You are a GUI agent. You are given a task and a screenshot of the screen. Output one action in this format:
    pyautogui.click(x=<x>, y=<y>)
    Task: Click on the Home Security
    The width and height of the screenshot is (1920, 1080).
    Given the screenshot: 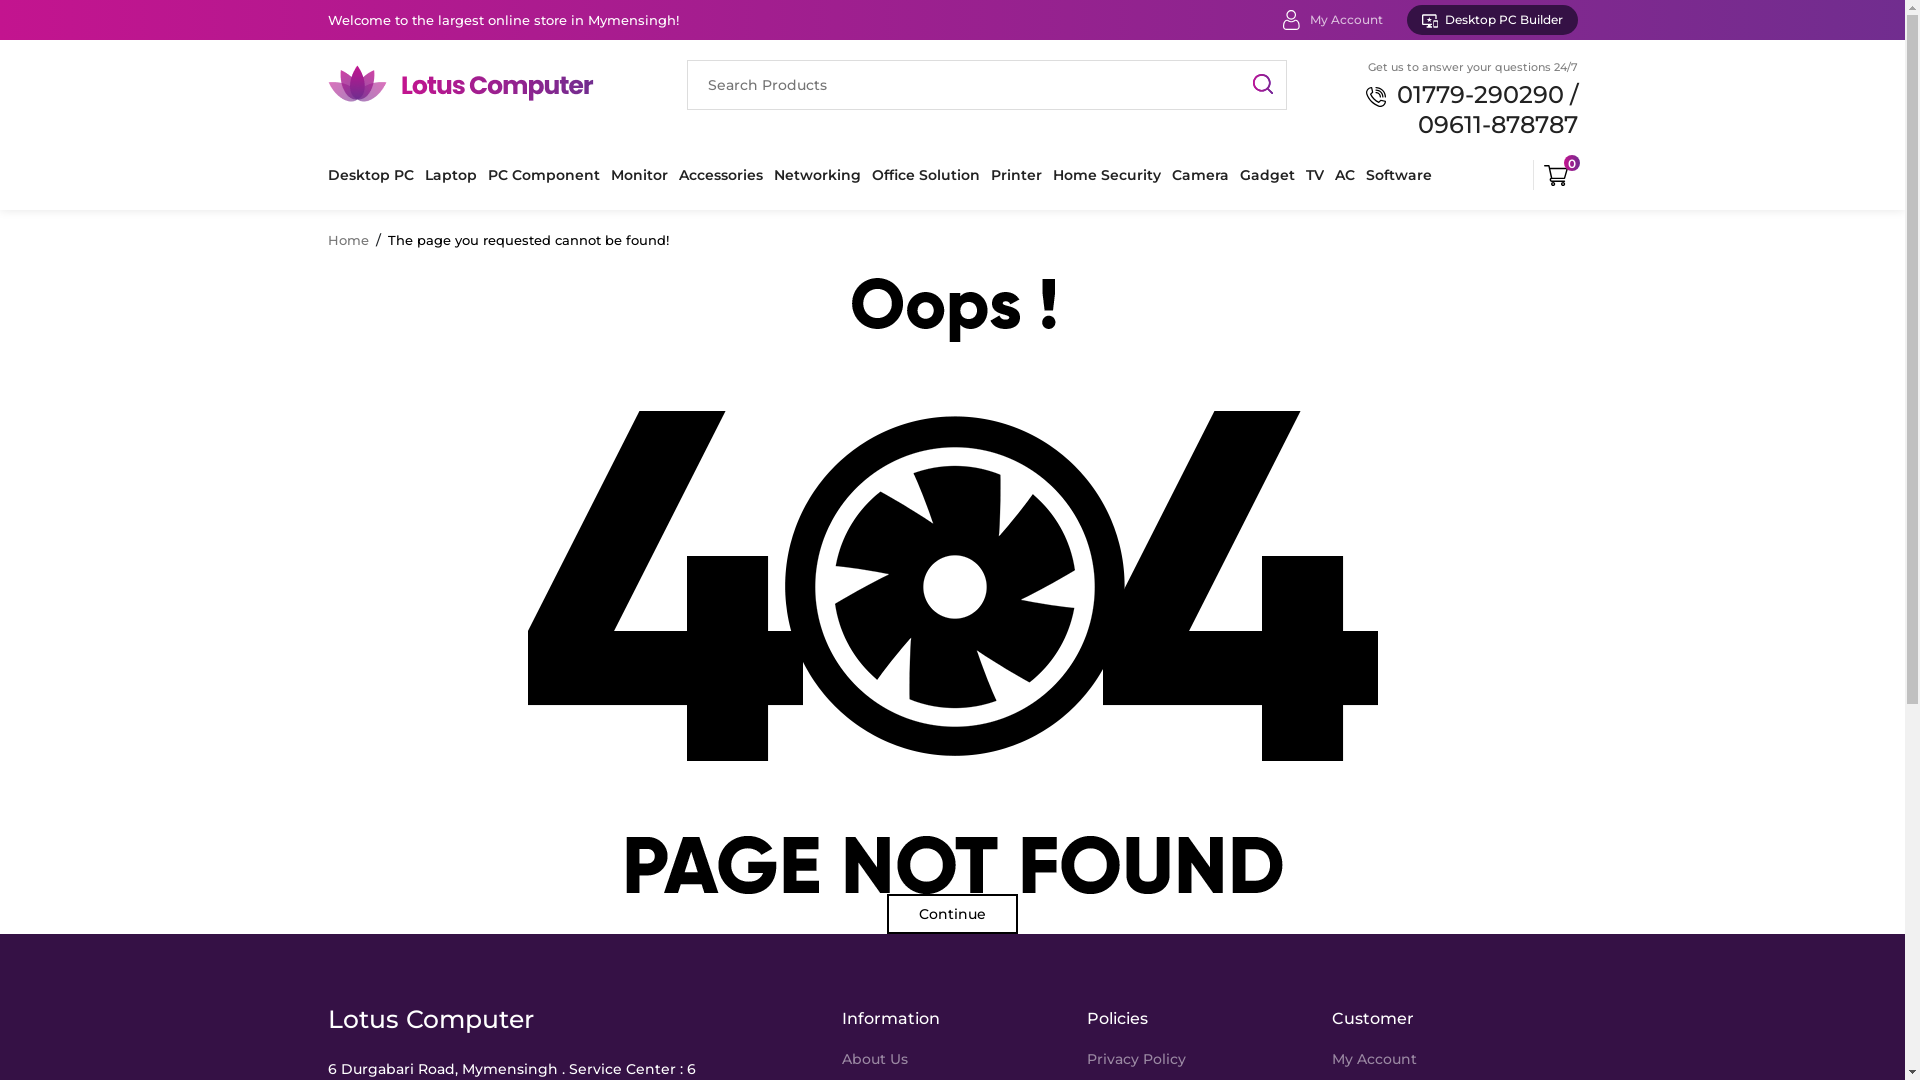 What is the action you would take?
    pyautogui.click(x=1106, y=175)
    